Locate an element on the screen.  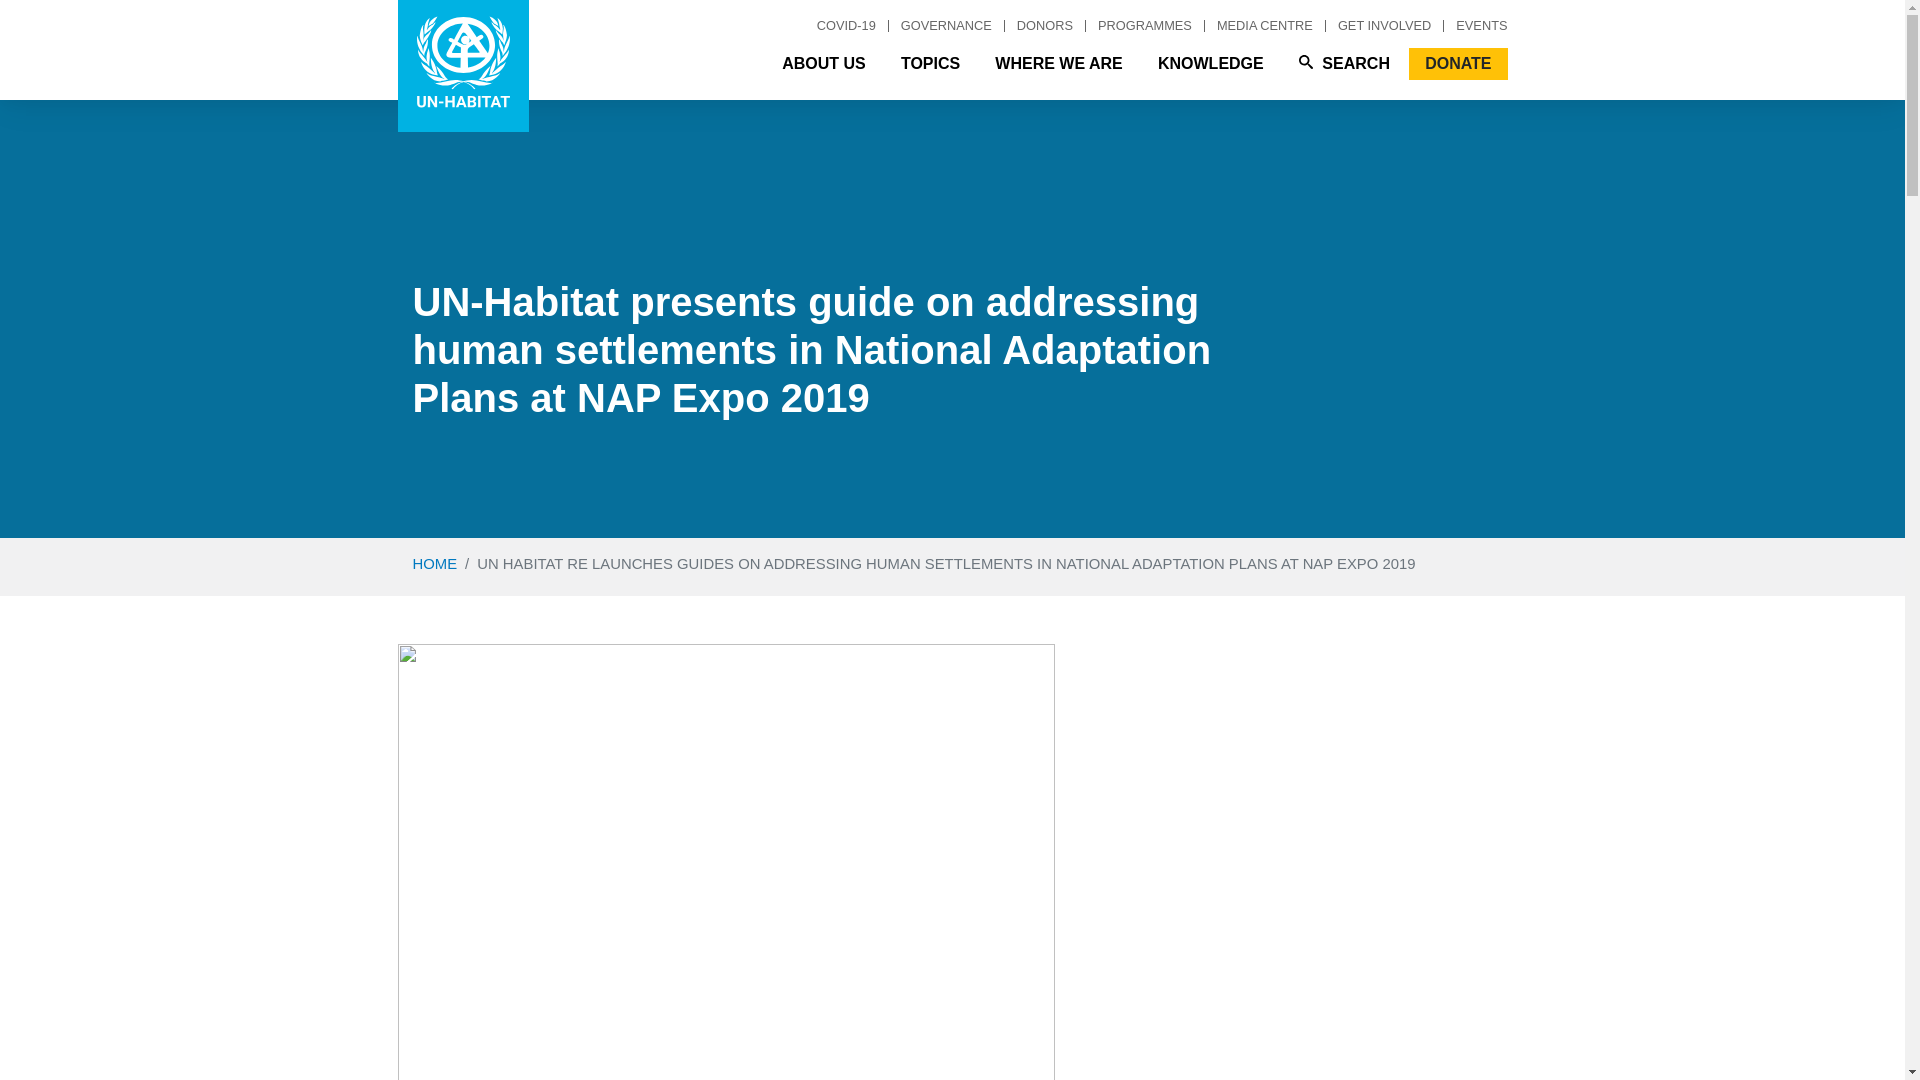
Skip to main content is located at coordinates (952, 280).